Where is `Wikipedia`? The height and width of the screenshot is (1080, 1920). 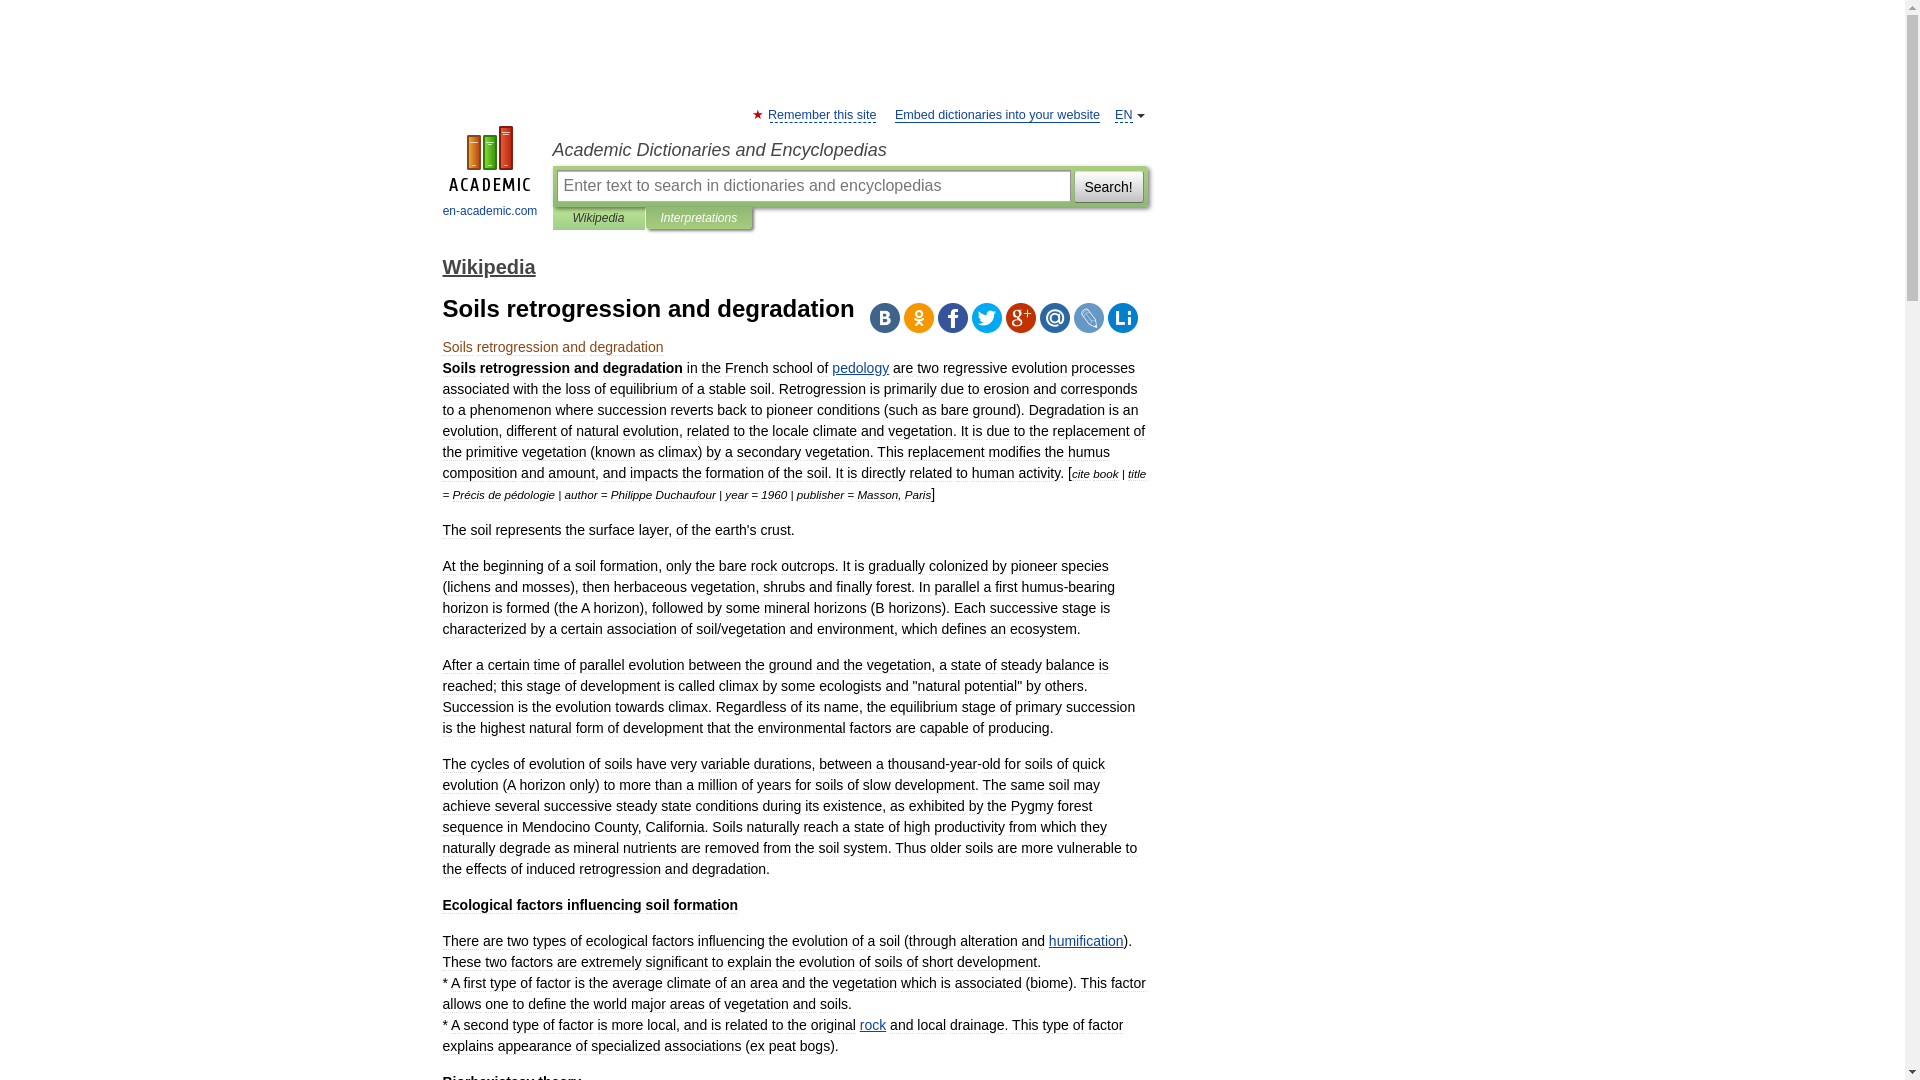 Wikipedia is located at coordinates (488, 266).